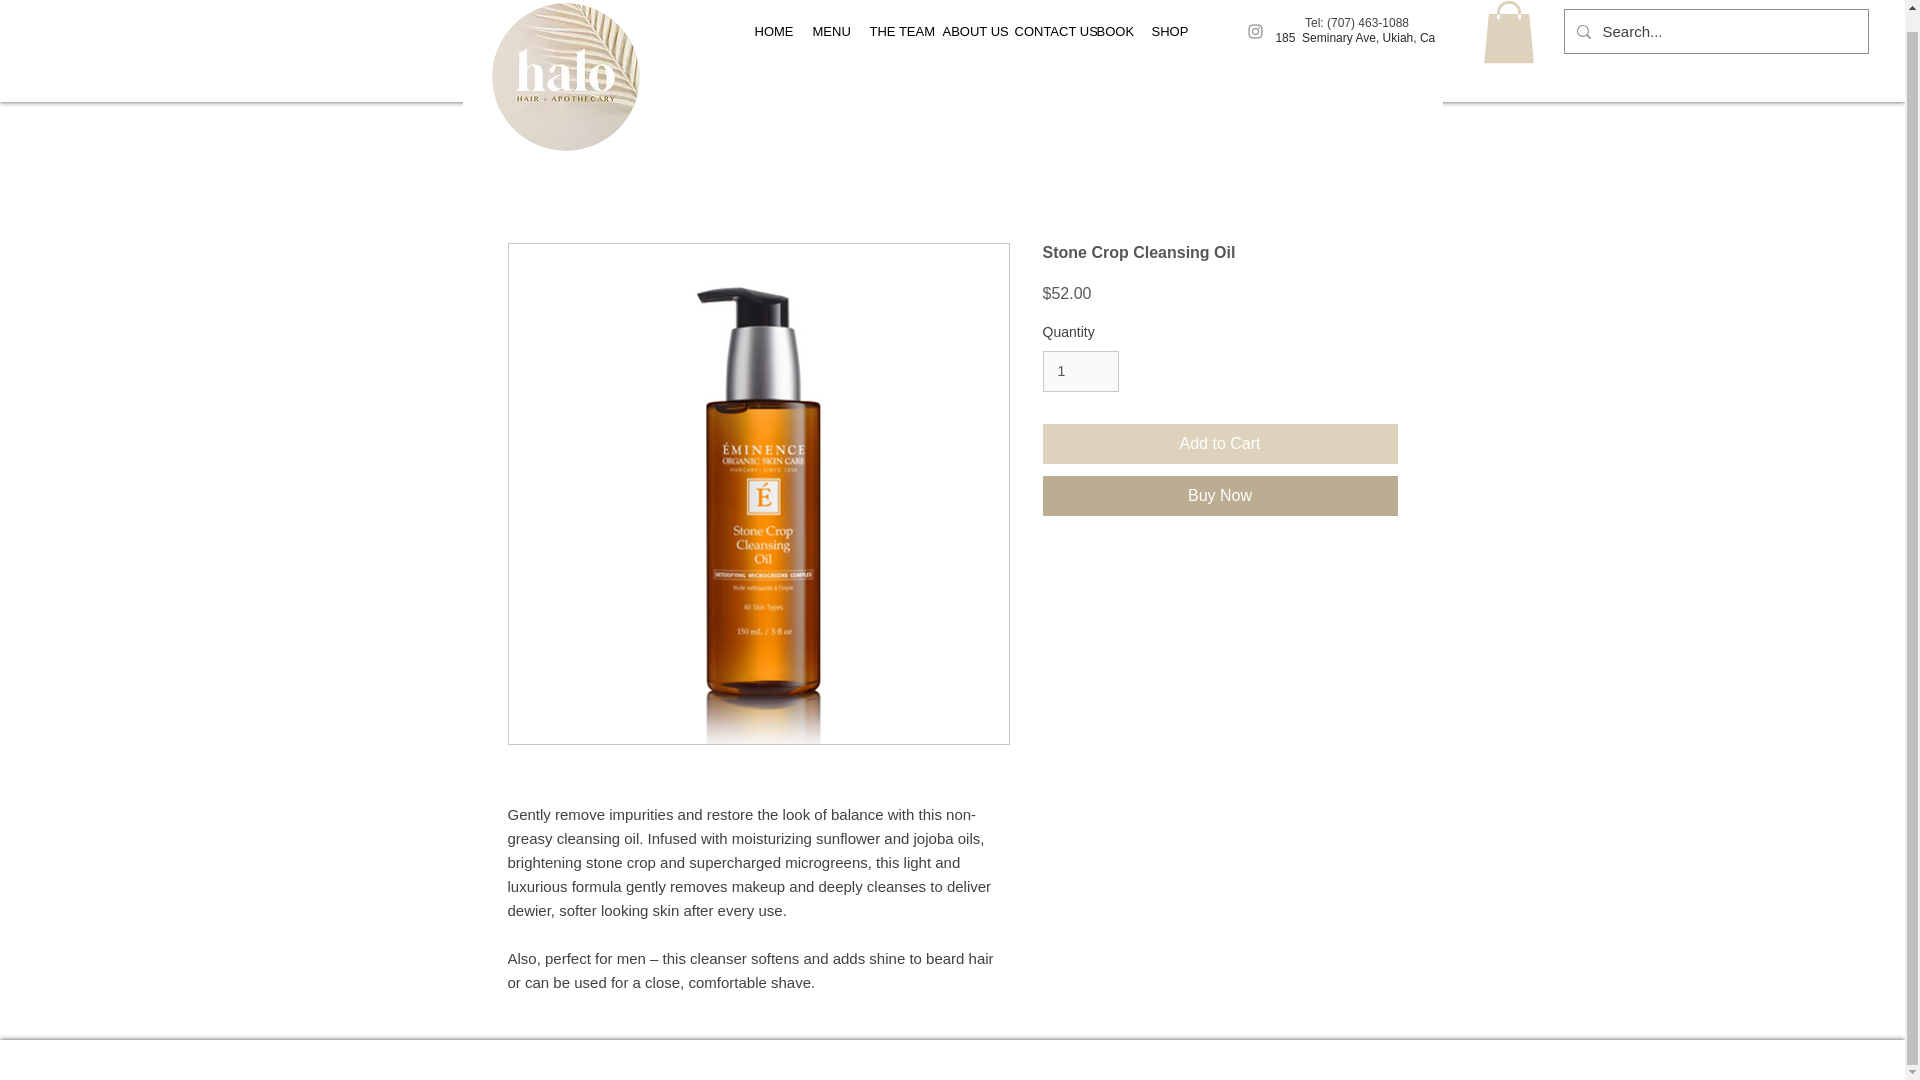 Image resolution: width=1920 pixels, height=1080 pixels. What do you see at coordinates (826, 31) in the screenshot?
I see `MENU` at bounding box center [826, 31].